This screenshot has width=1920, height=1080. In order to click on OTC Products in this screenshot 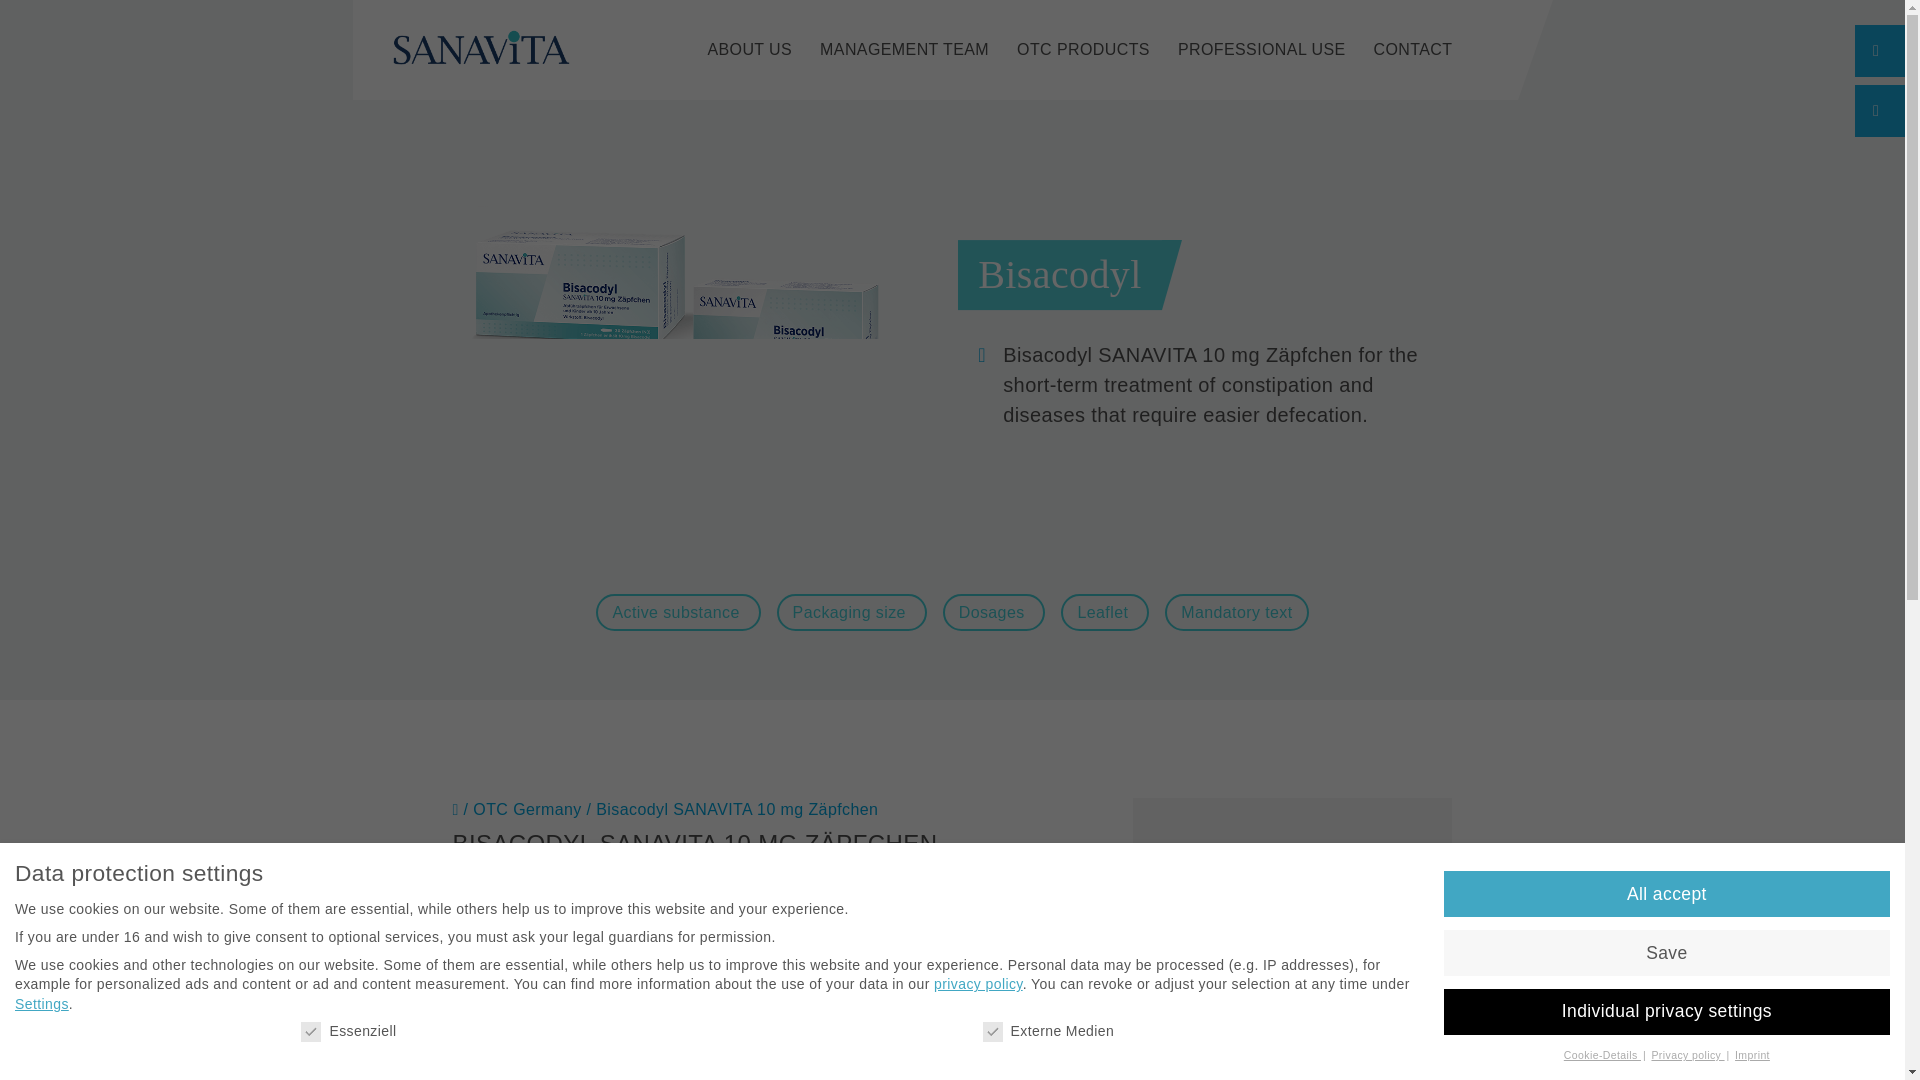, I will do `click(1084, 50)`.